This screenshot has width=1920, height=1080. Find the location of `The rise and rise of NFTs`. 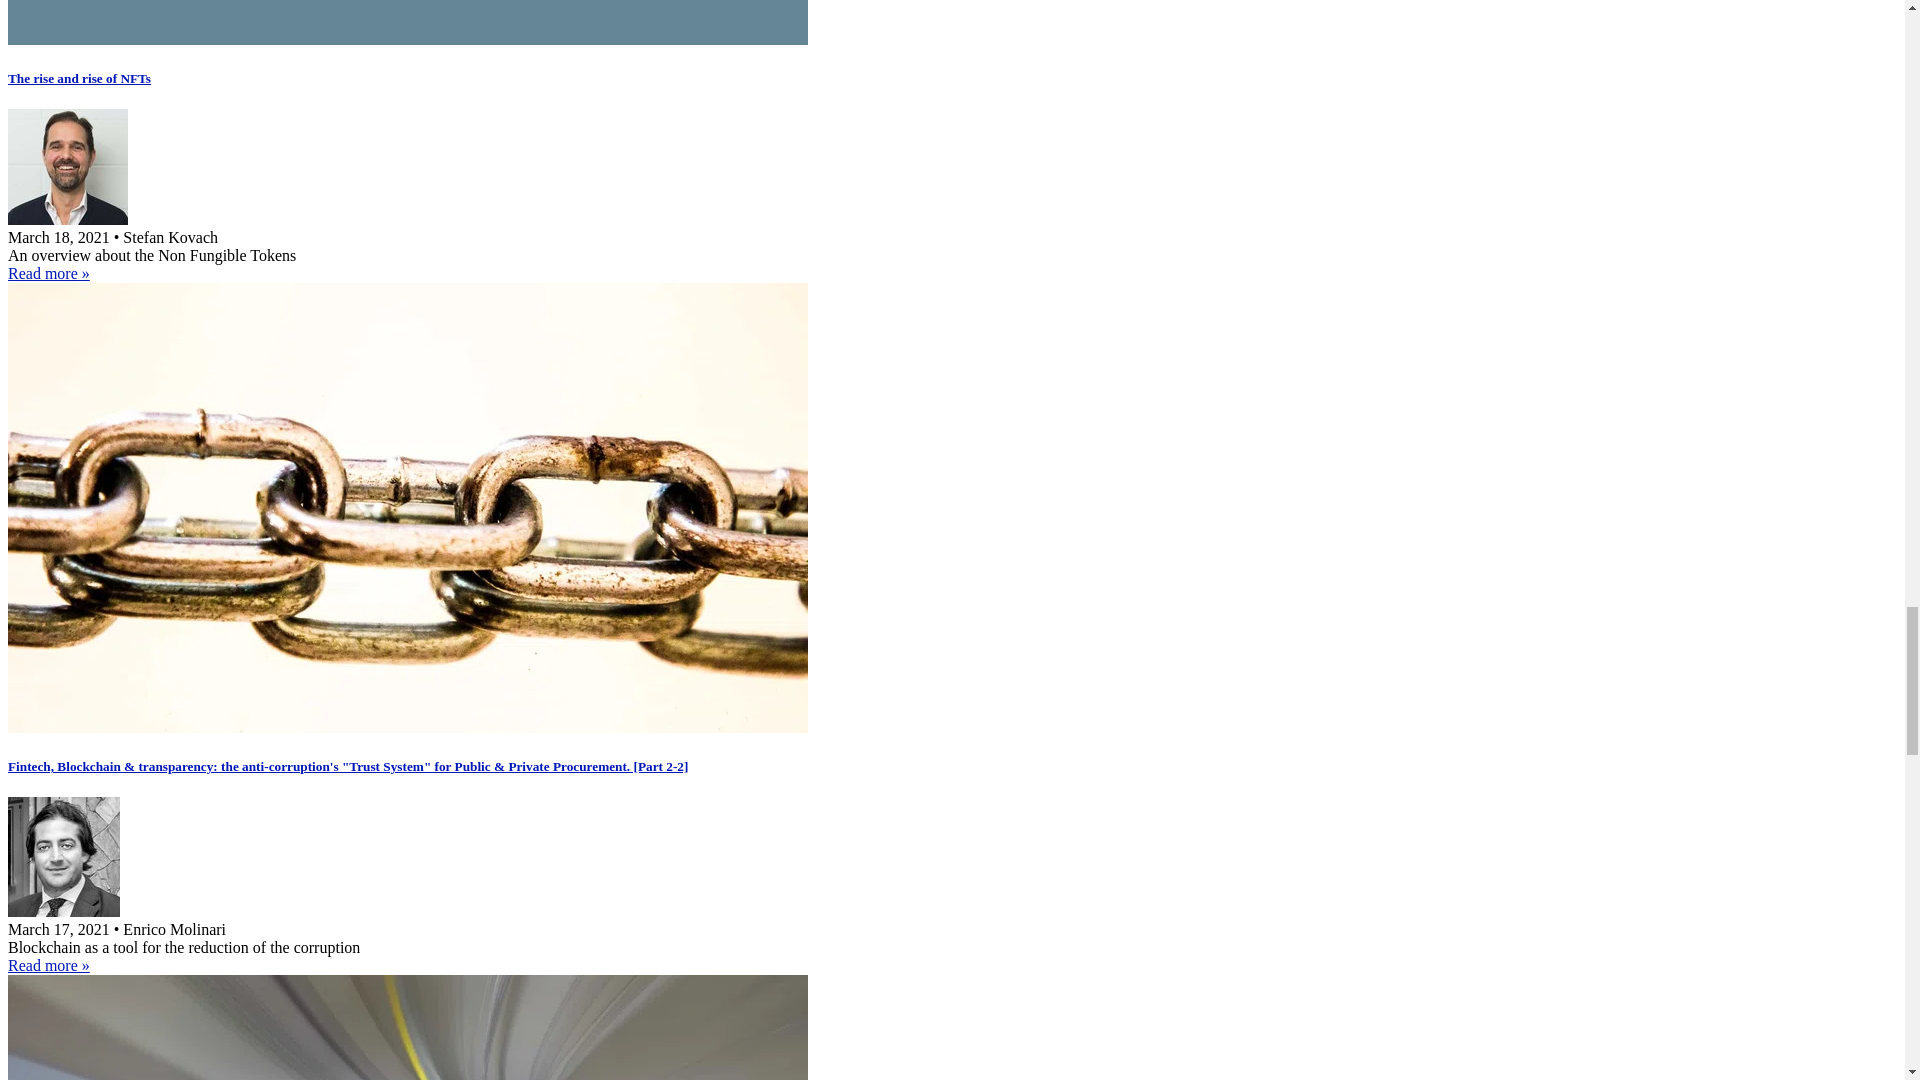

The rise and rise of NFTs is located at coordinates (48, 272).